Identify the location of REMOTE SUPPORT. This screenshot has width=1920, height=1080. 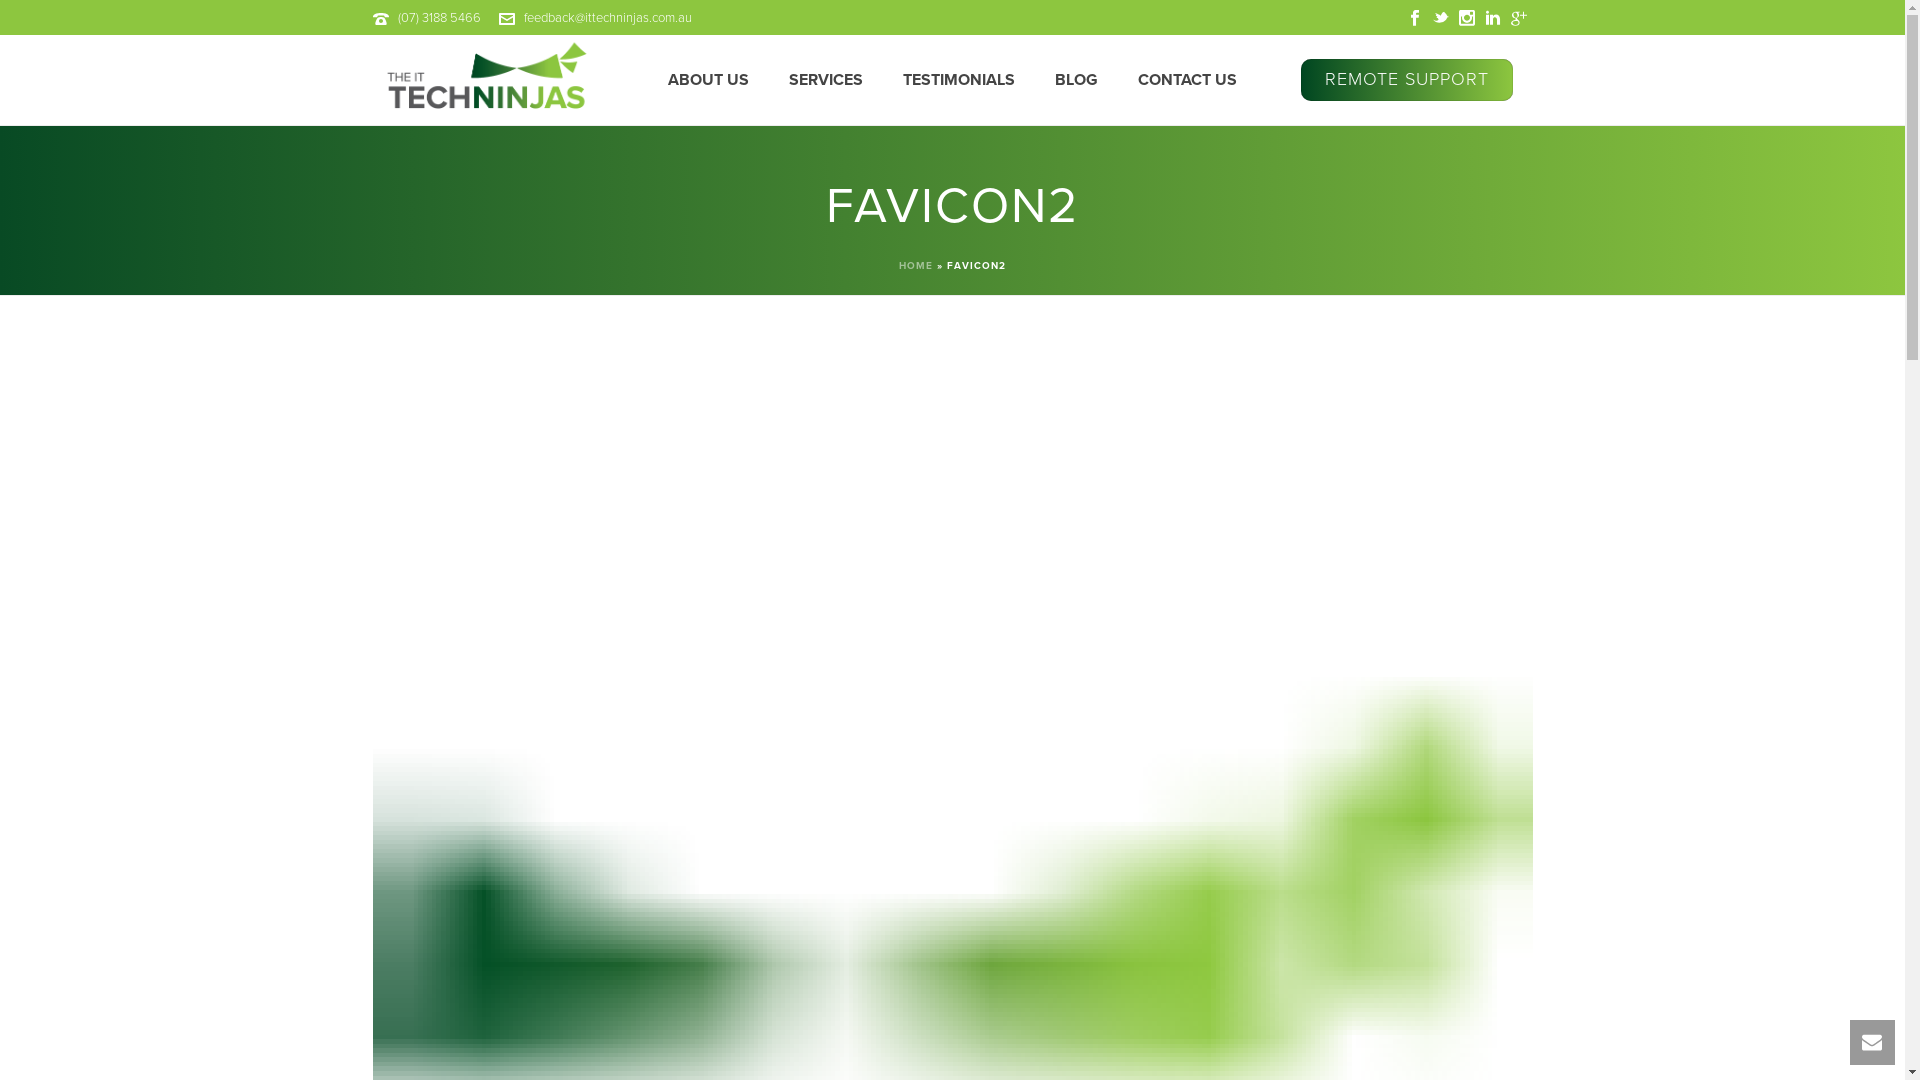
(1406, 80).